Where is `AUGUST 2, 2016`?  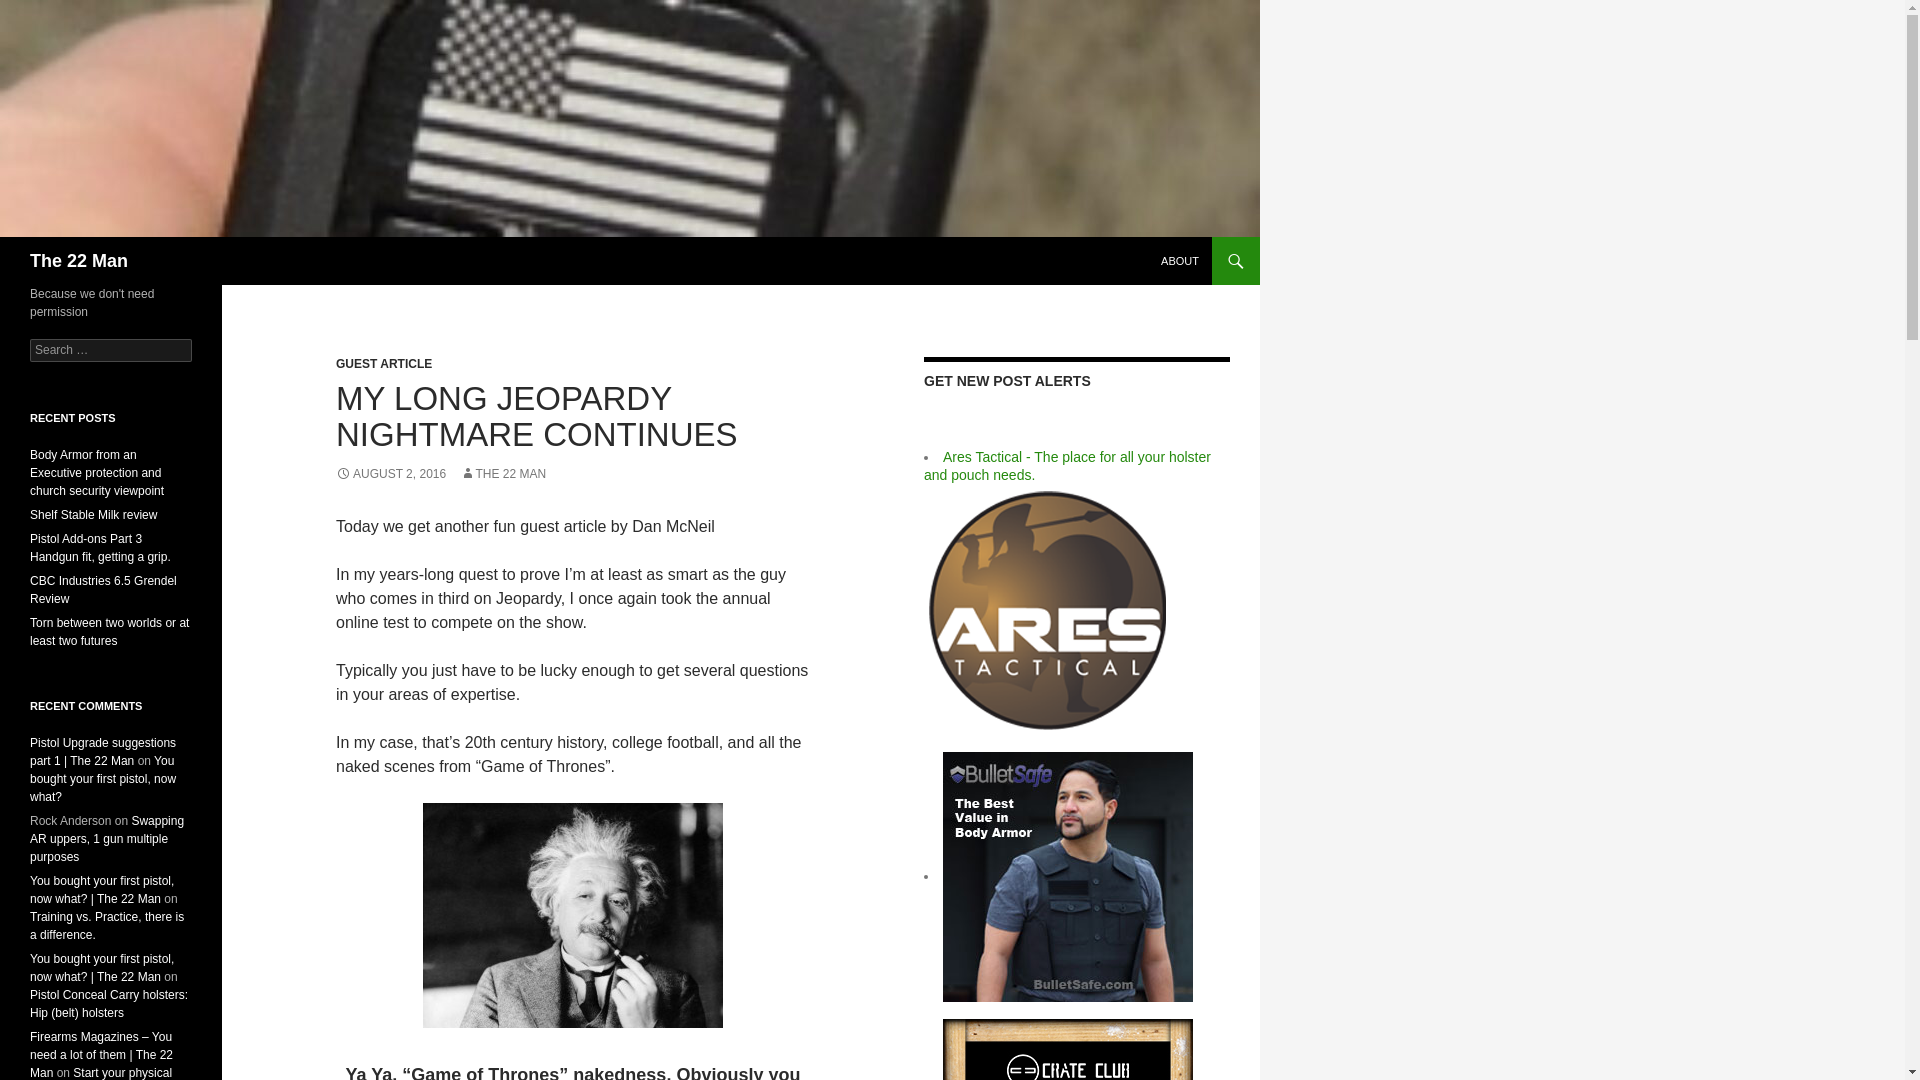 AUGUST 2, 2016 is located at coordinates (390, 473).